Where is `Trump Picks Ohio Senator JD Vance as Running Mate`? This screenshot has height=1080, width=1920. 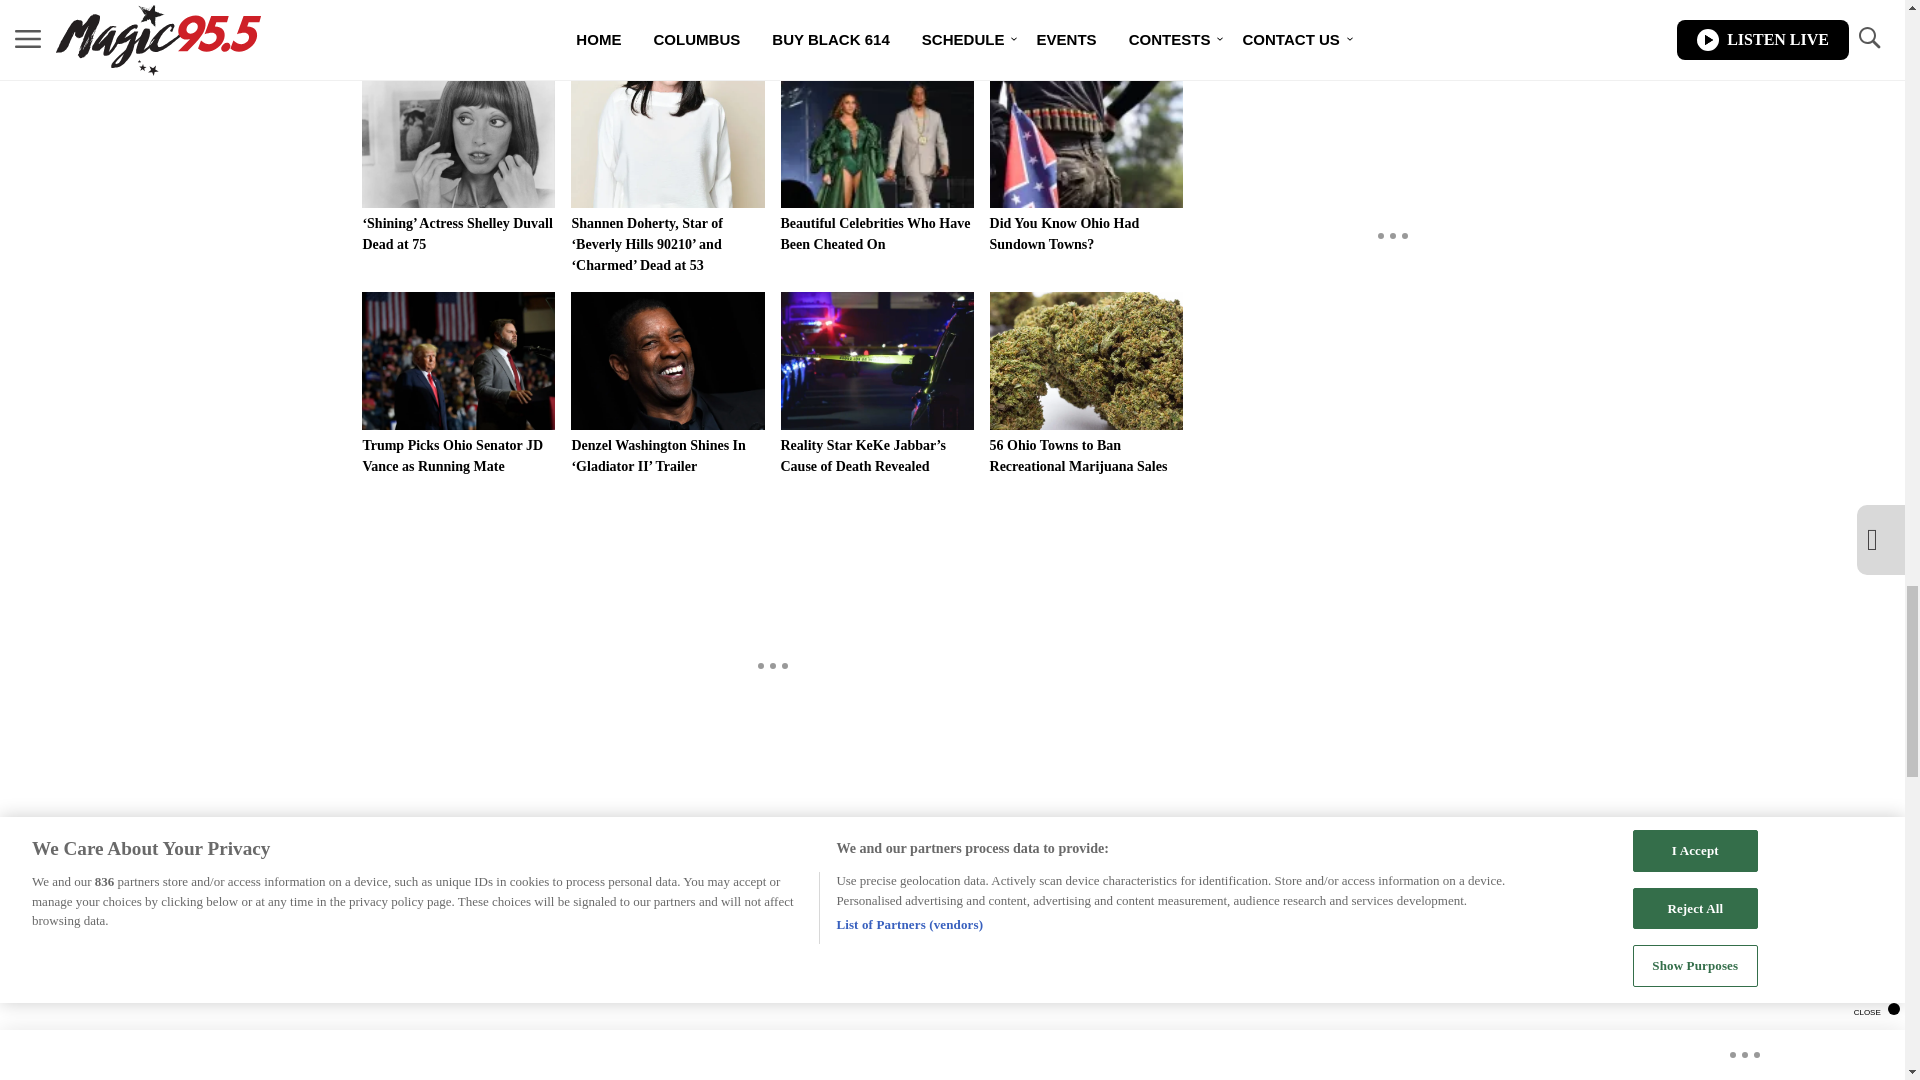
Trump Picks Ohio Senator JD Vance as Running Mate is located at coordinates (458, 384).